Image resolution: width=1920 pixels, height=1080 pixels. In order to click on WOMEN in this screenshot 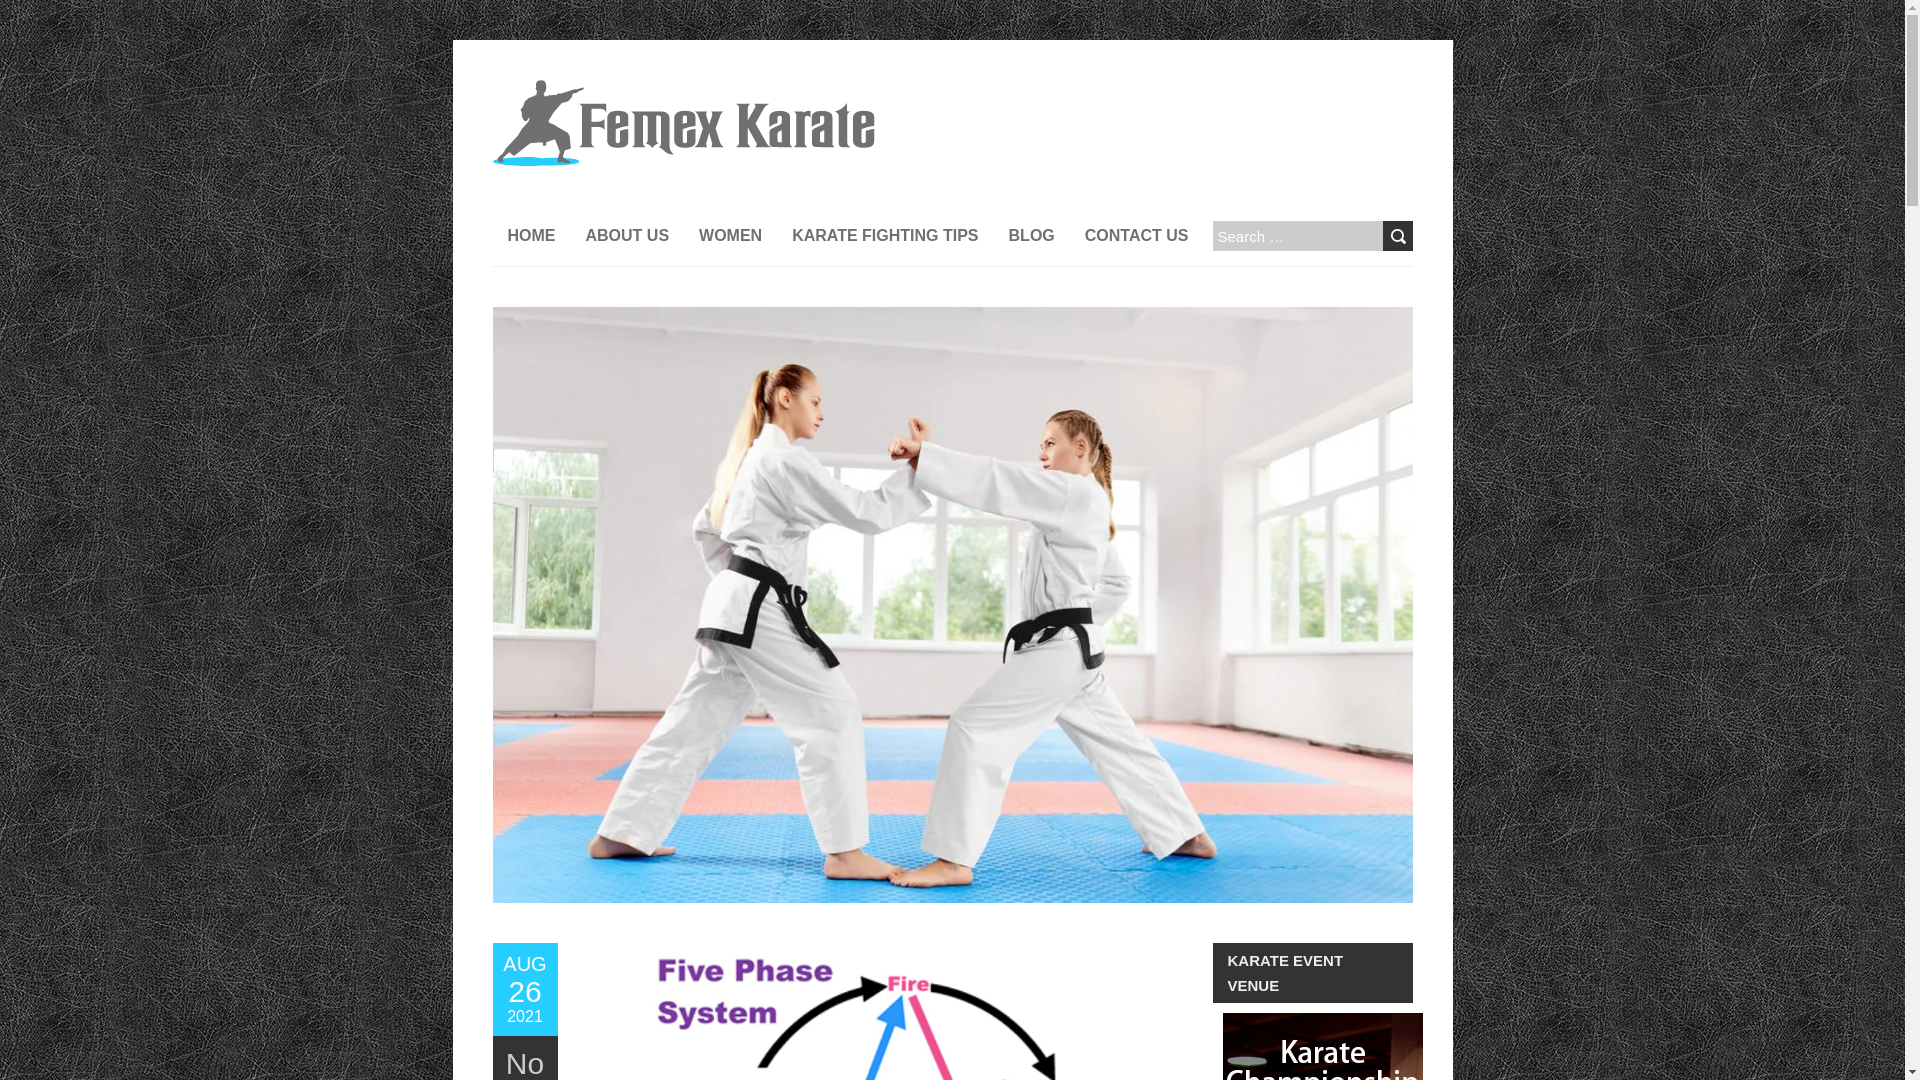, I will do `click(730, 236)`.